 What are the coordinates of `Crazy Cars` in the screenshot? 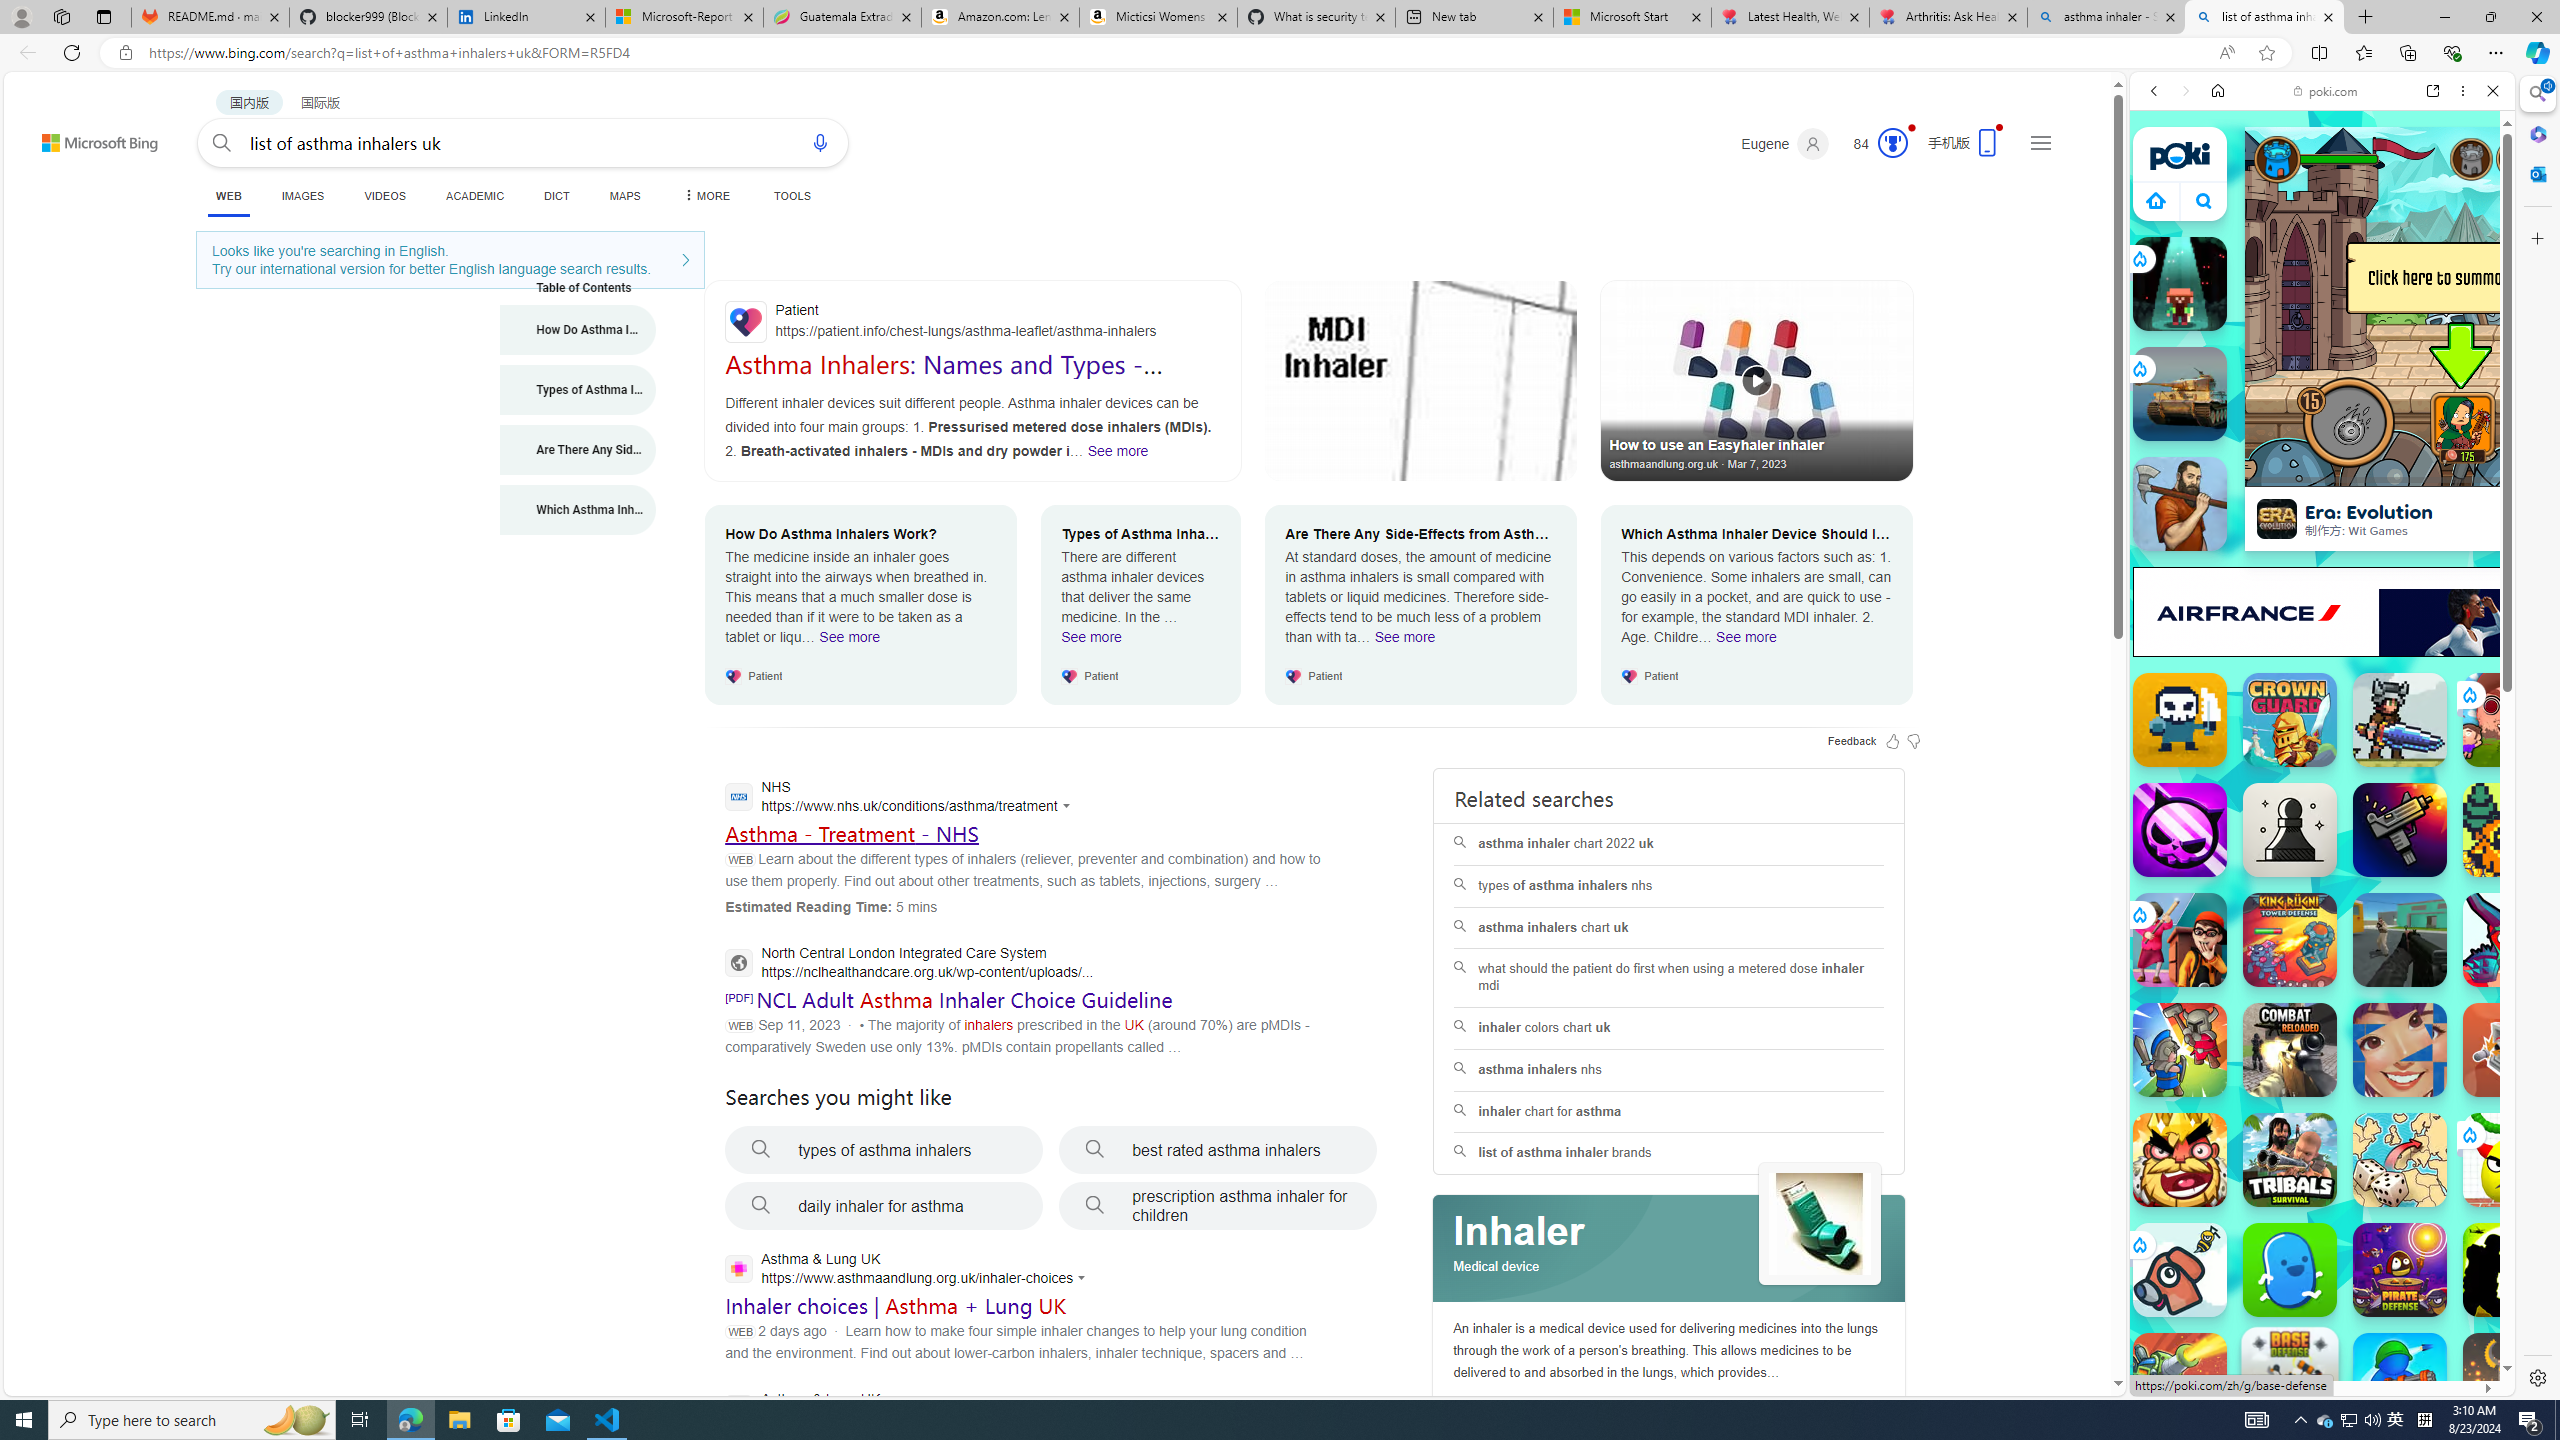 It's located at (2521, 920).